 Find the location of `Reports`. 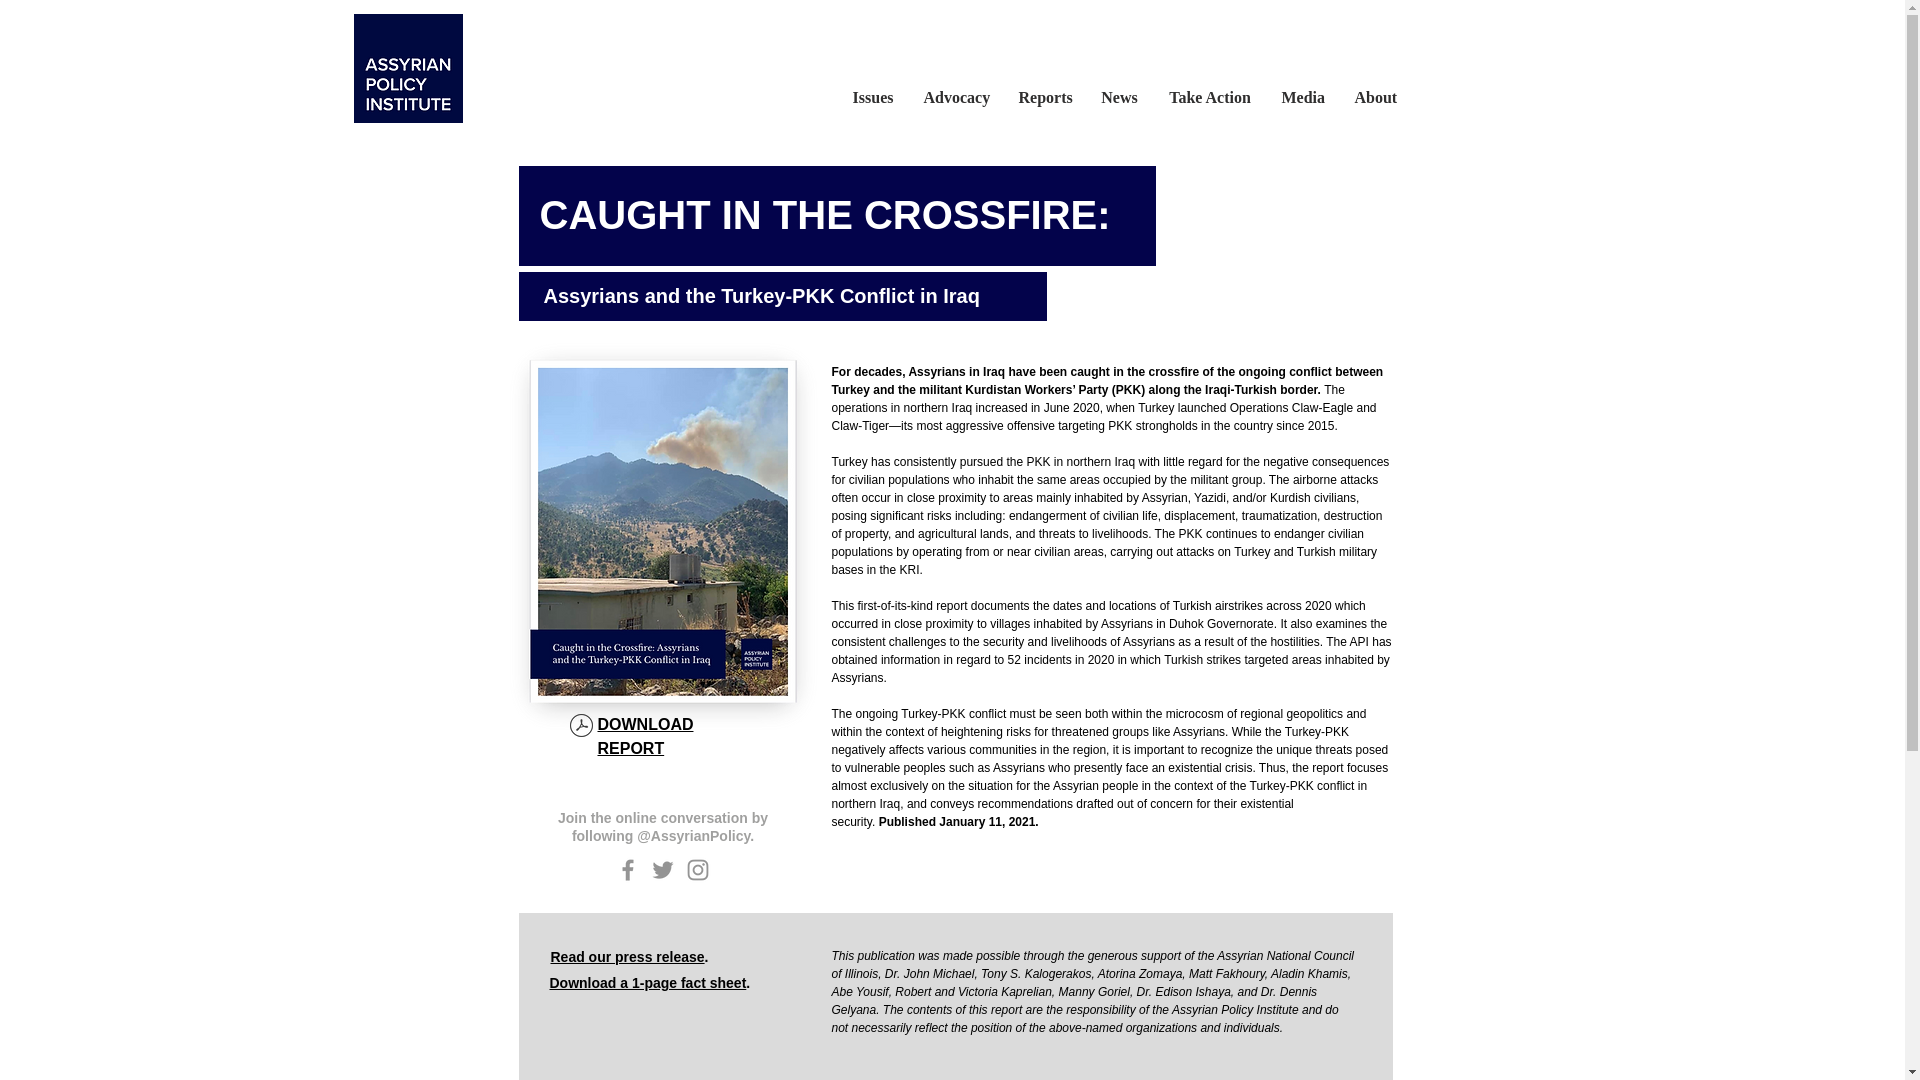

Reports is located at coordinates (1045, 98).